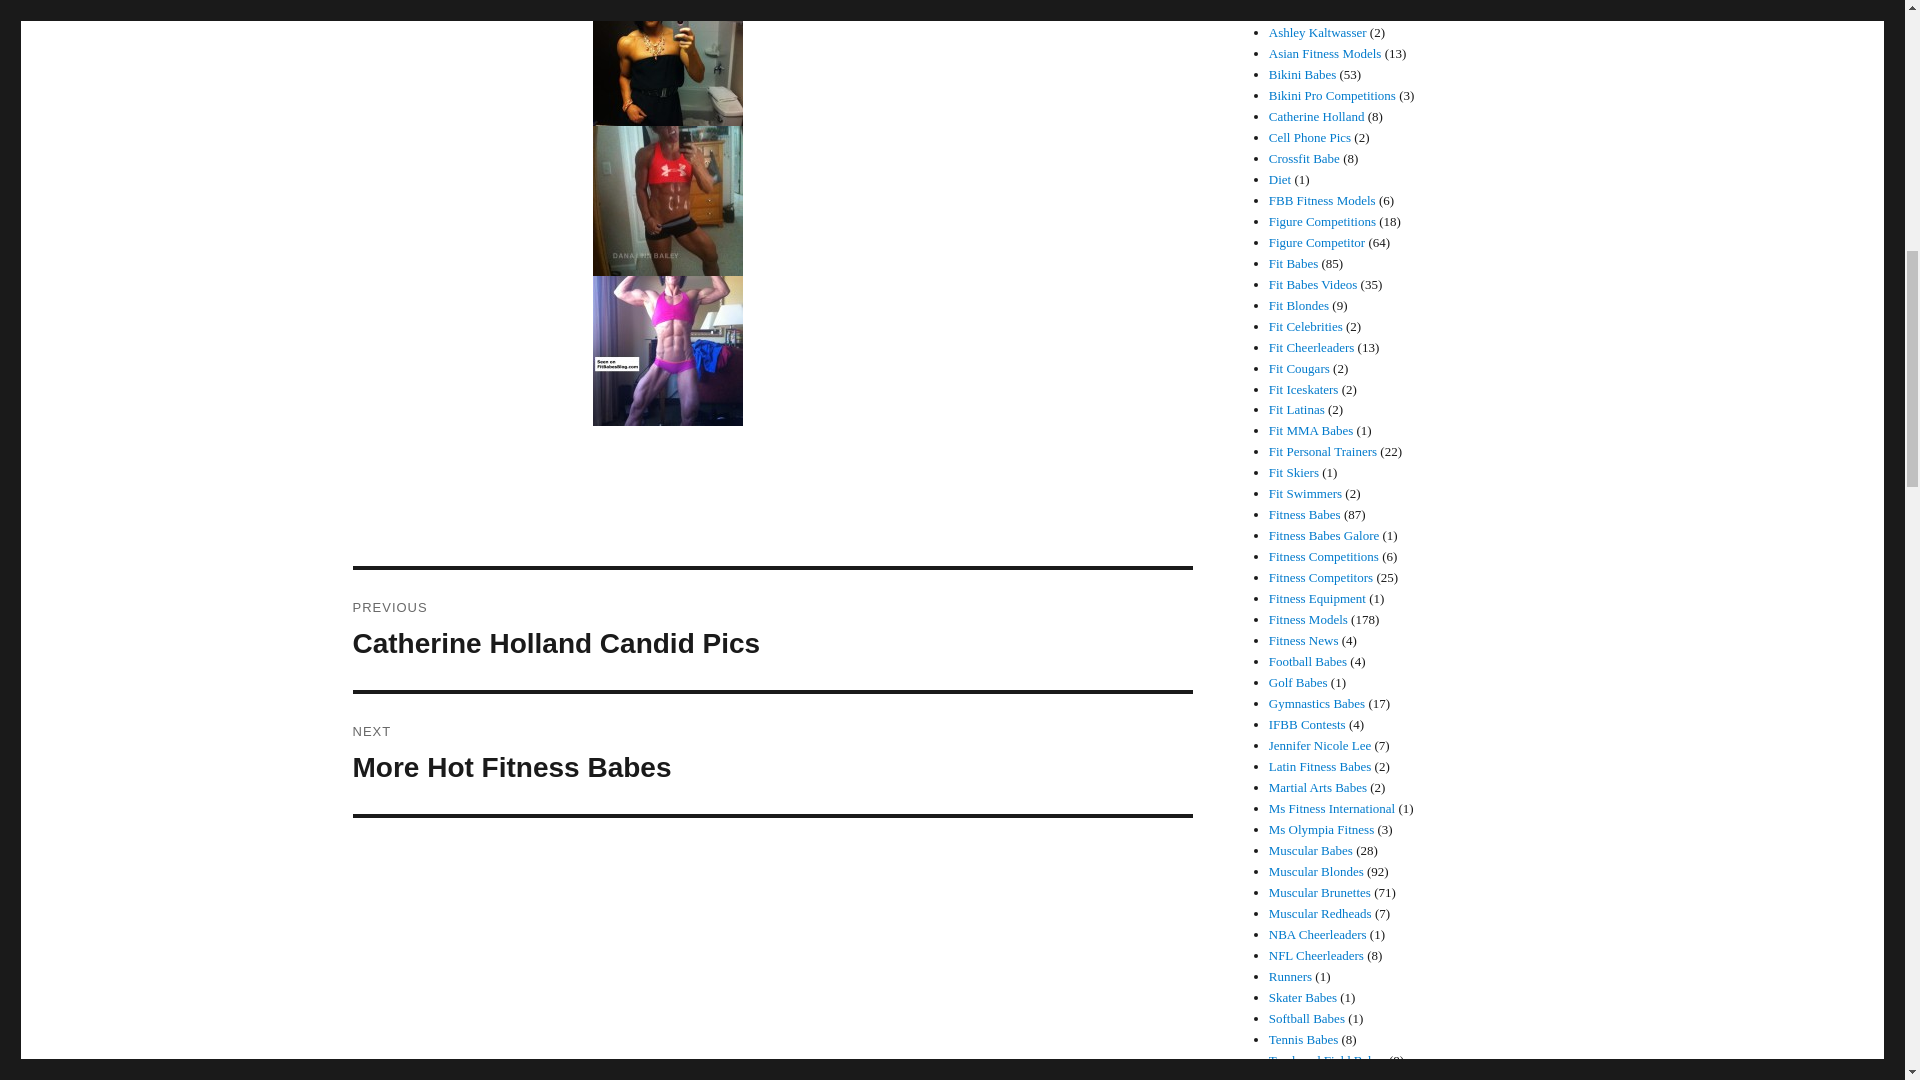 This screenshot has width=1920, height=1080. I want to click on Fit Iceskaters, so click(1304, 390).